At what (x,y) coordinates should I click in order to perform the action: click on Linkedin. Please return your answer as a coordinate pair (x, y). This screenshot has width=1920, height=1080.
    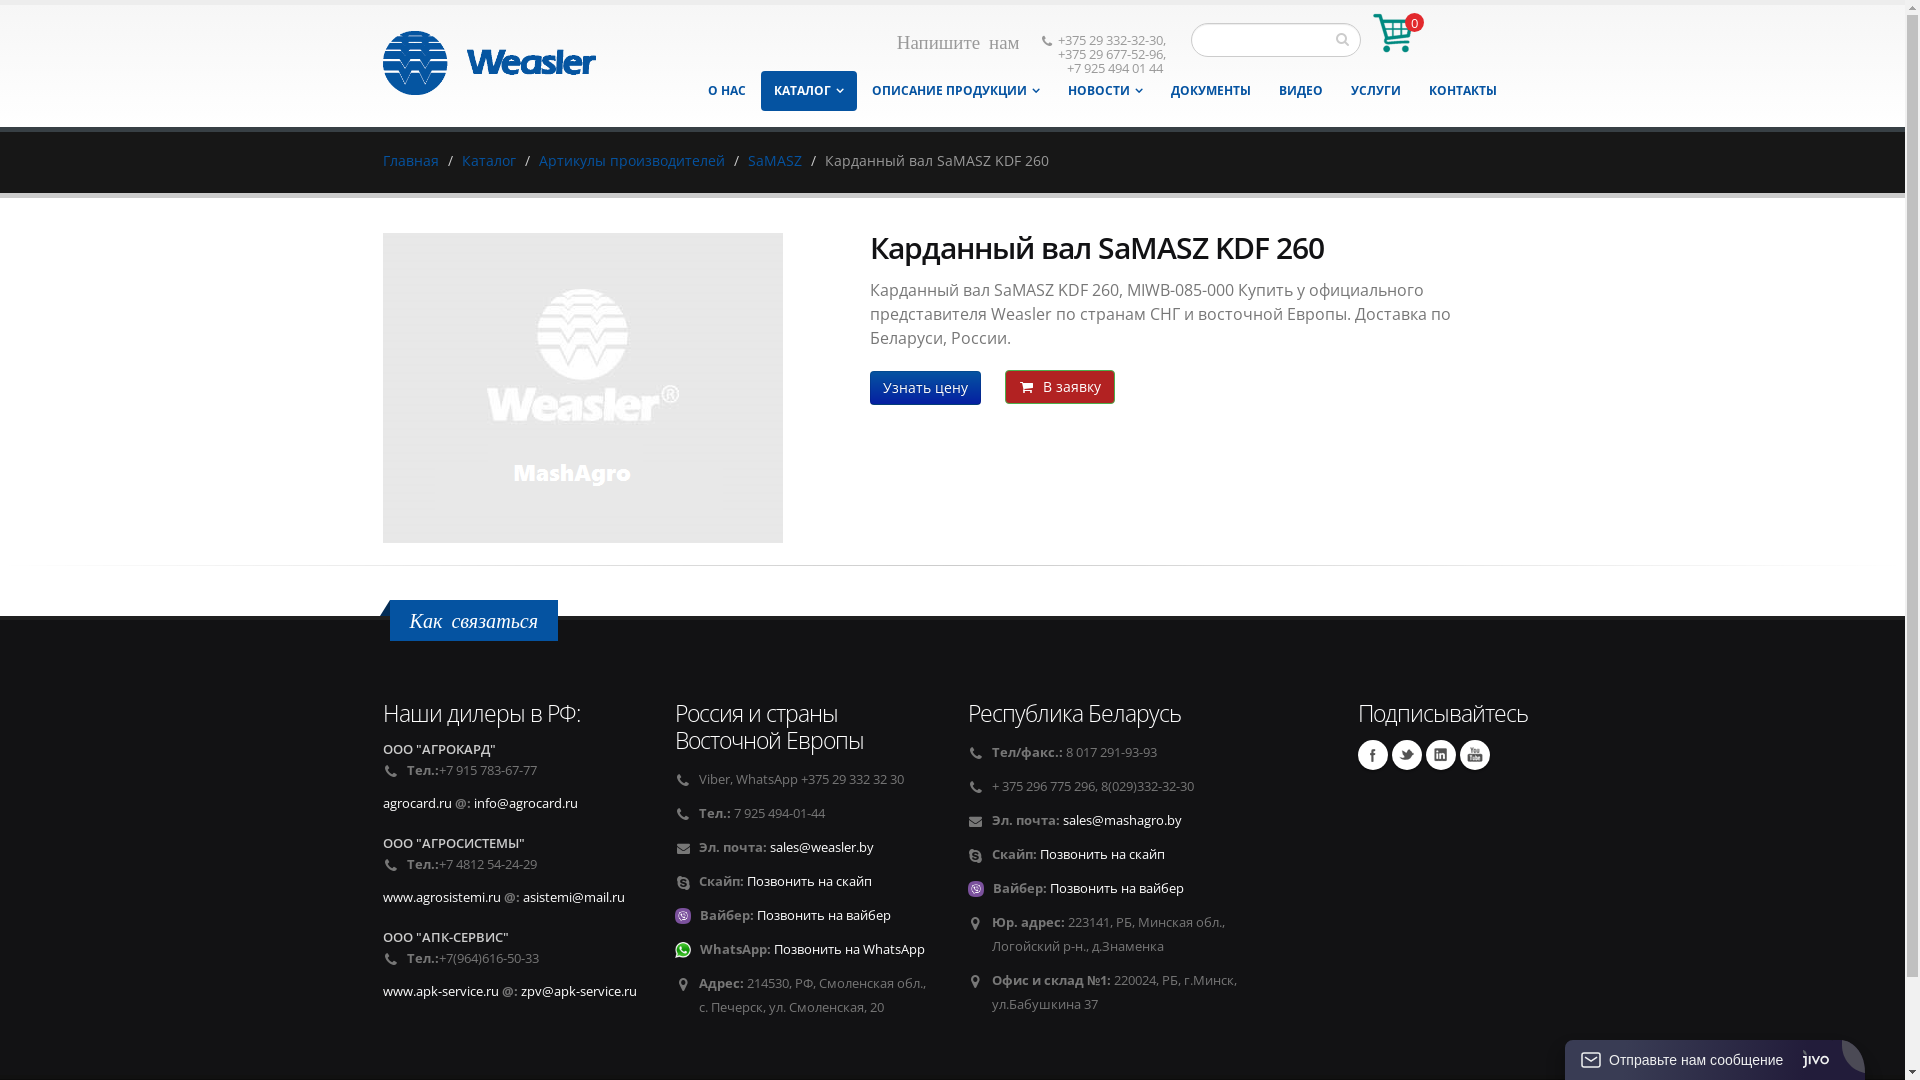
    Looking at the image, I should click on (1441, 754).